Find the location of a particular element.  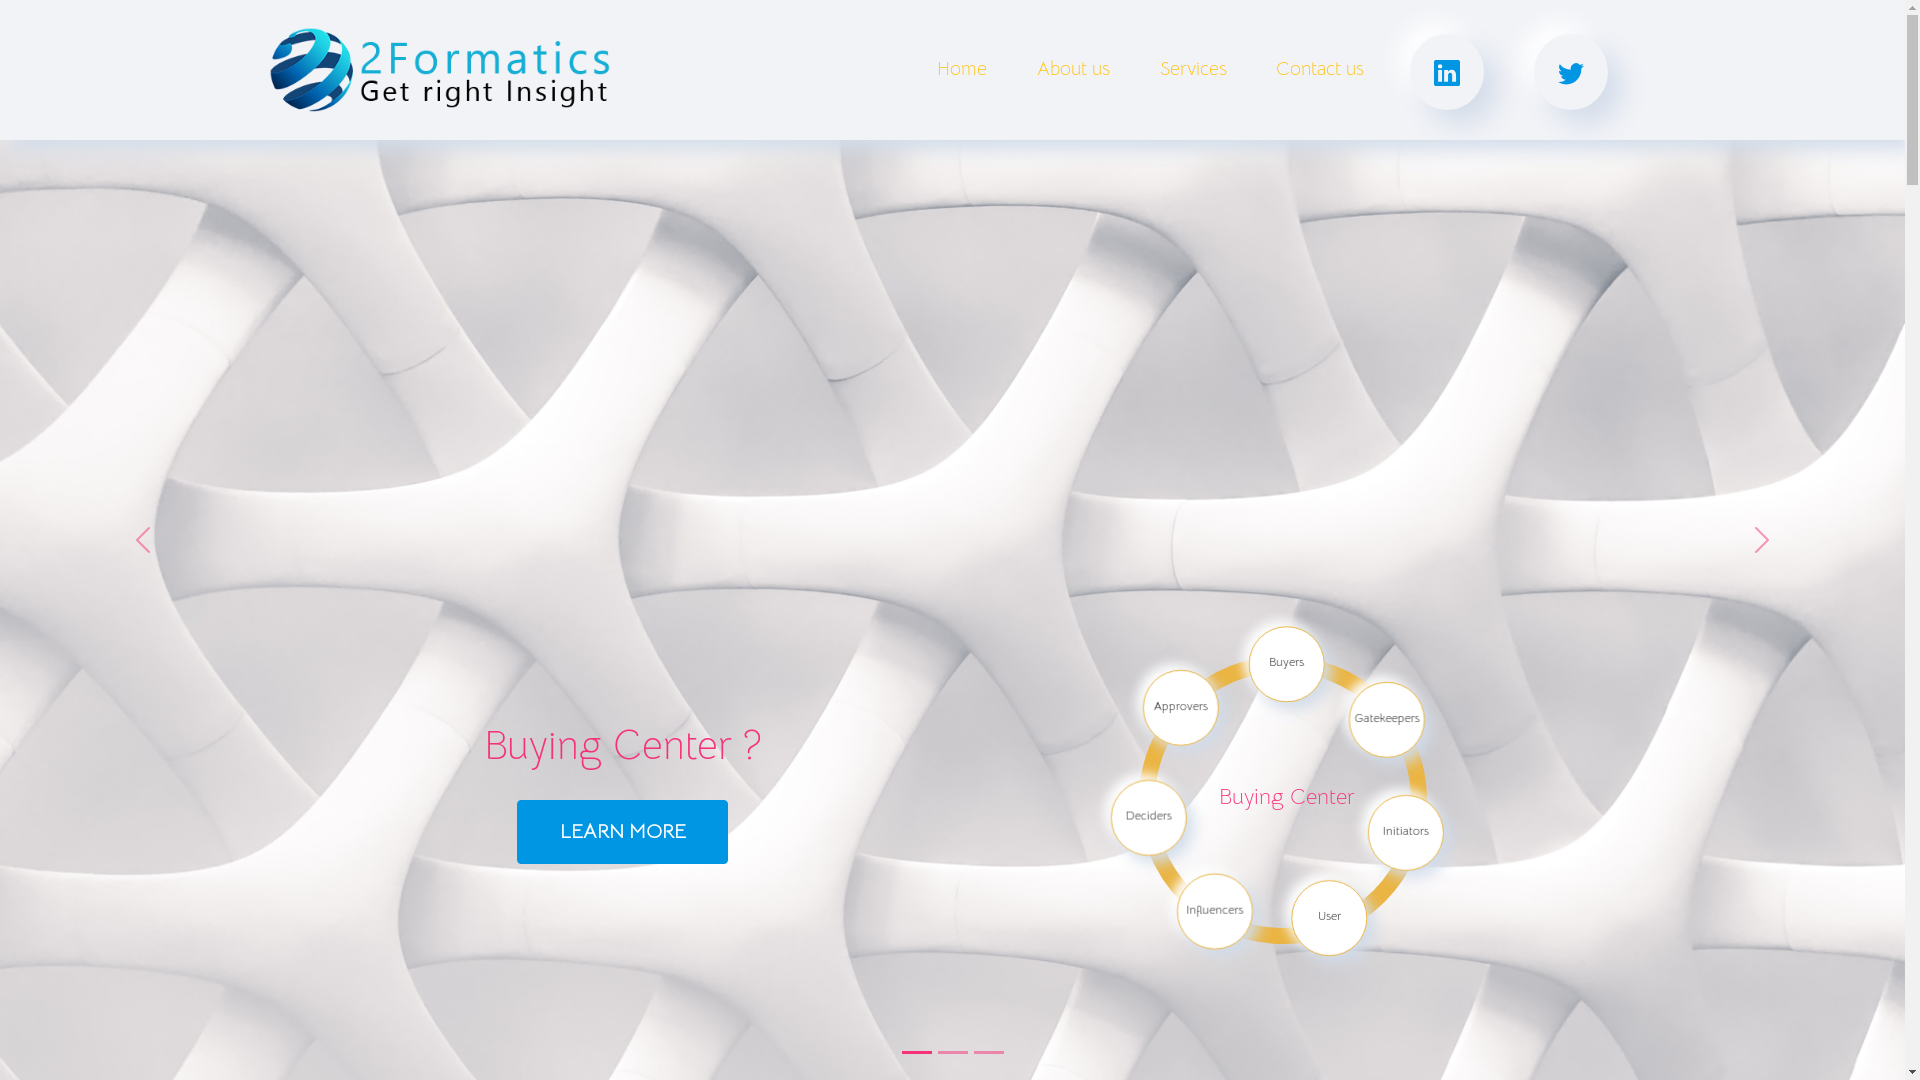

Contact us is located at coordinates (1321, 70).